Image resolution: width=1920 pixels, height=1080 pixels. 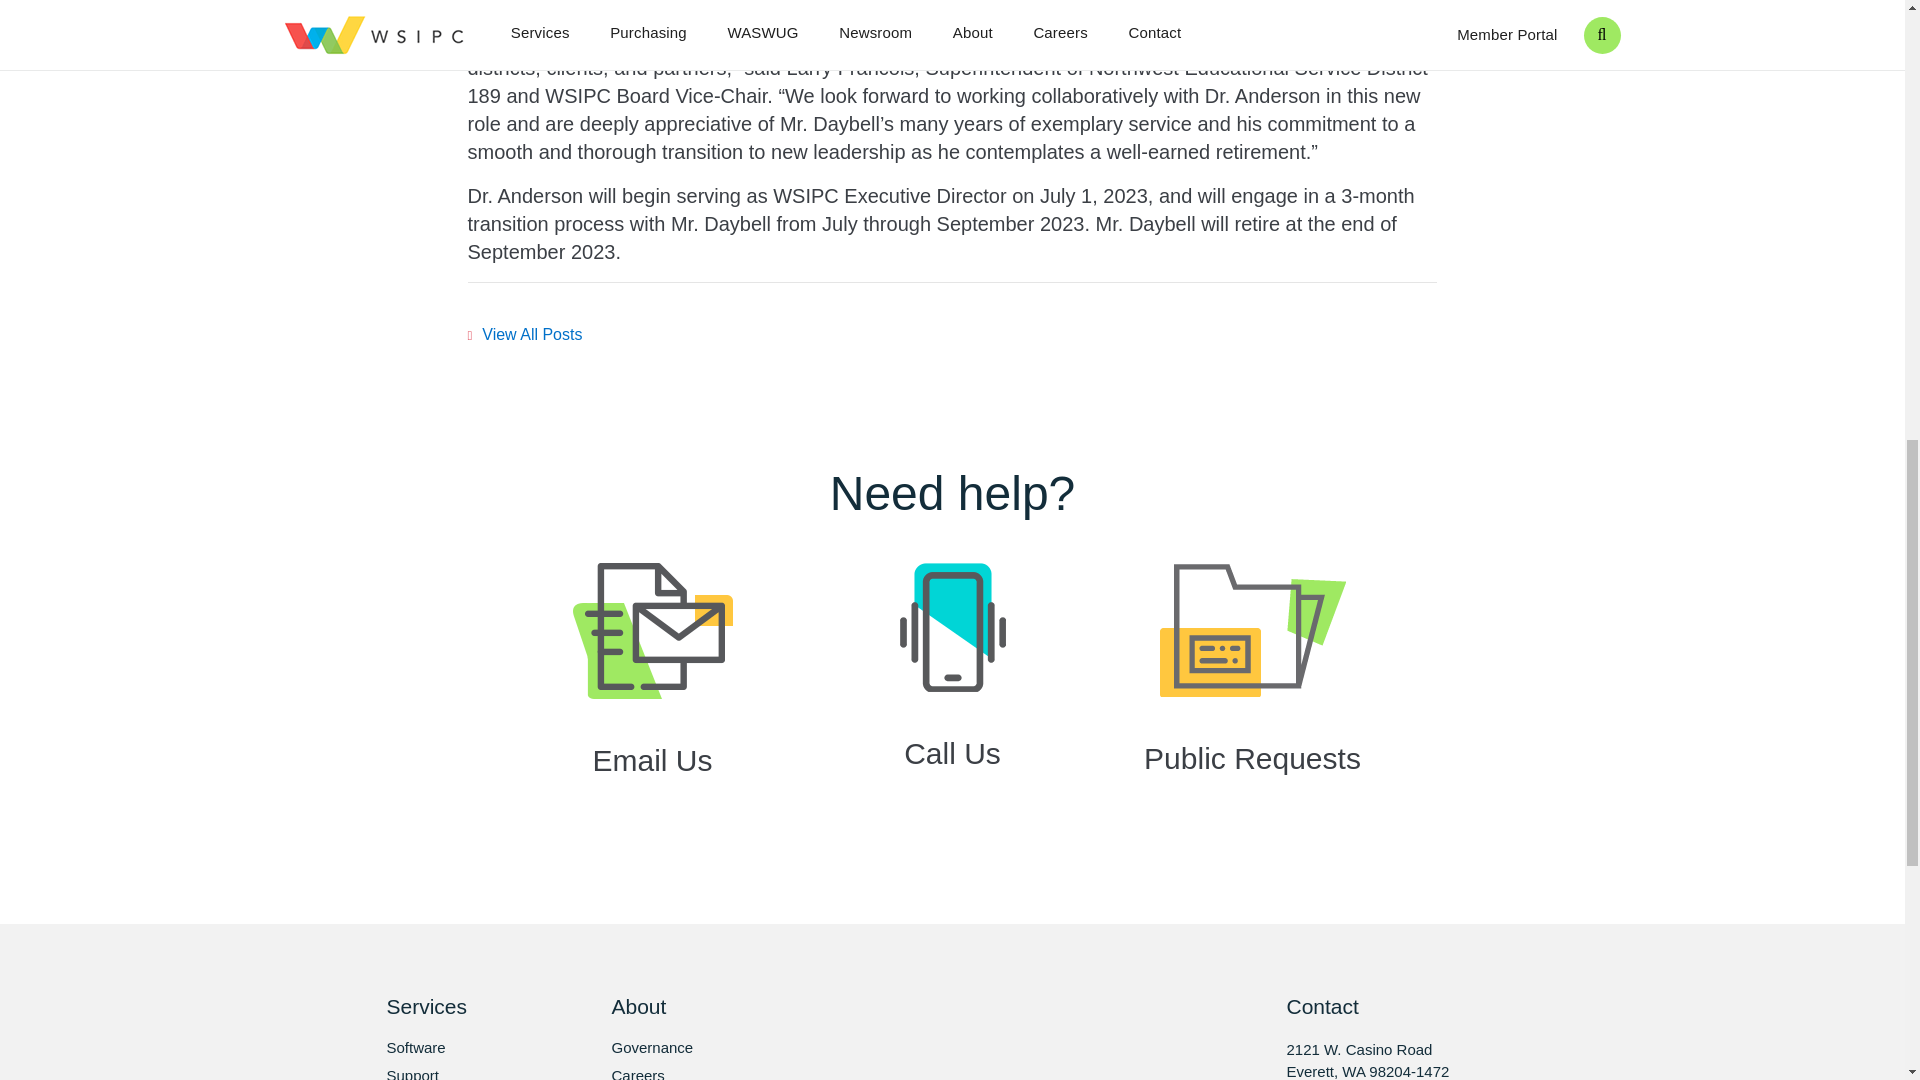 What do you see at coordinates (464, 1048) in the screenshot?
I see `Software` at bounding box center [464, 1048].